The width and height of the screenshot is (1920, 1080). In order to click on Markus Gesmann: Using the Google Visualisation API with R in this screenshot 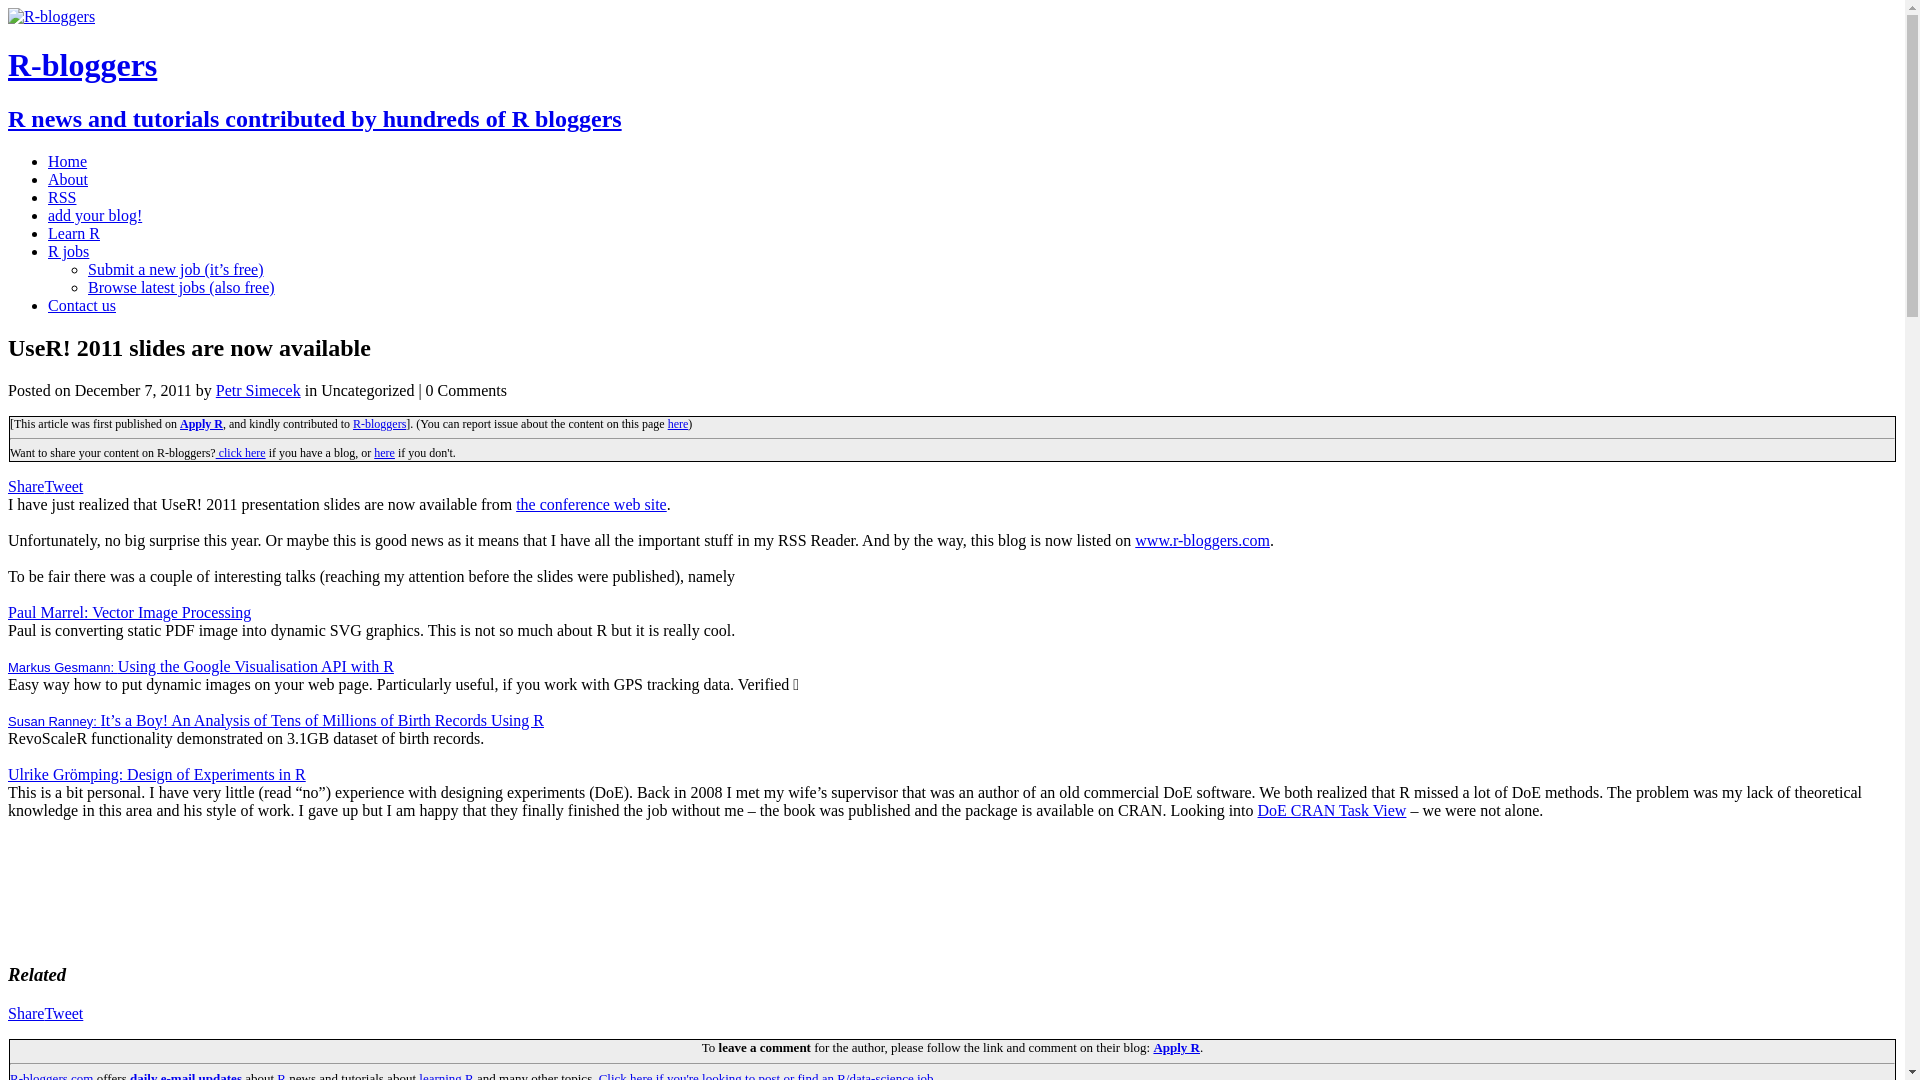, I will do `click(200, 666)`.